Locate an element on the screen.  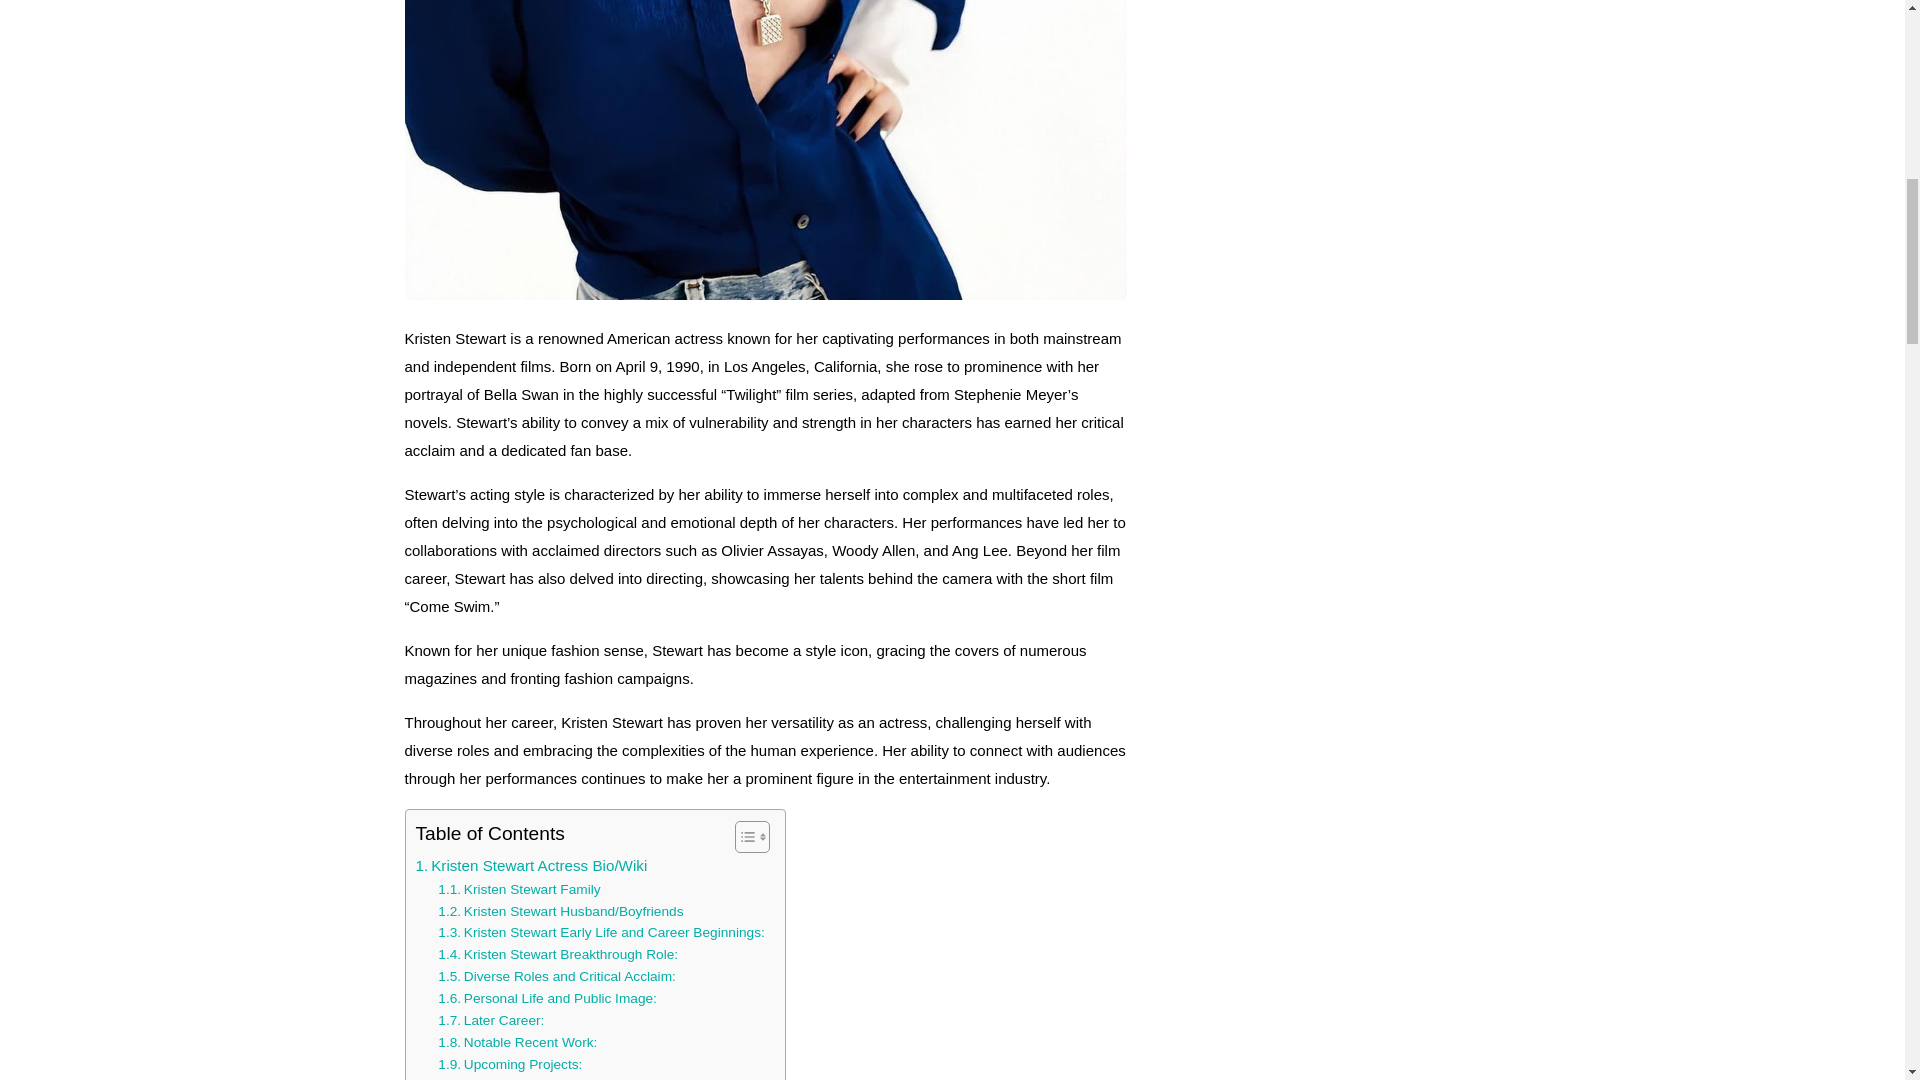
Later Career: is located at coordinates (490, 1020).